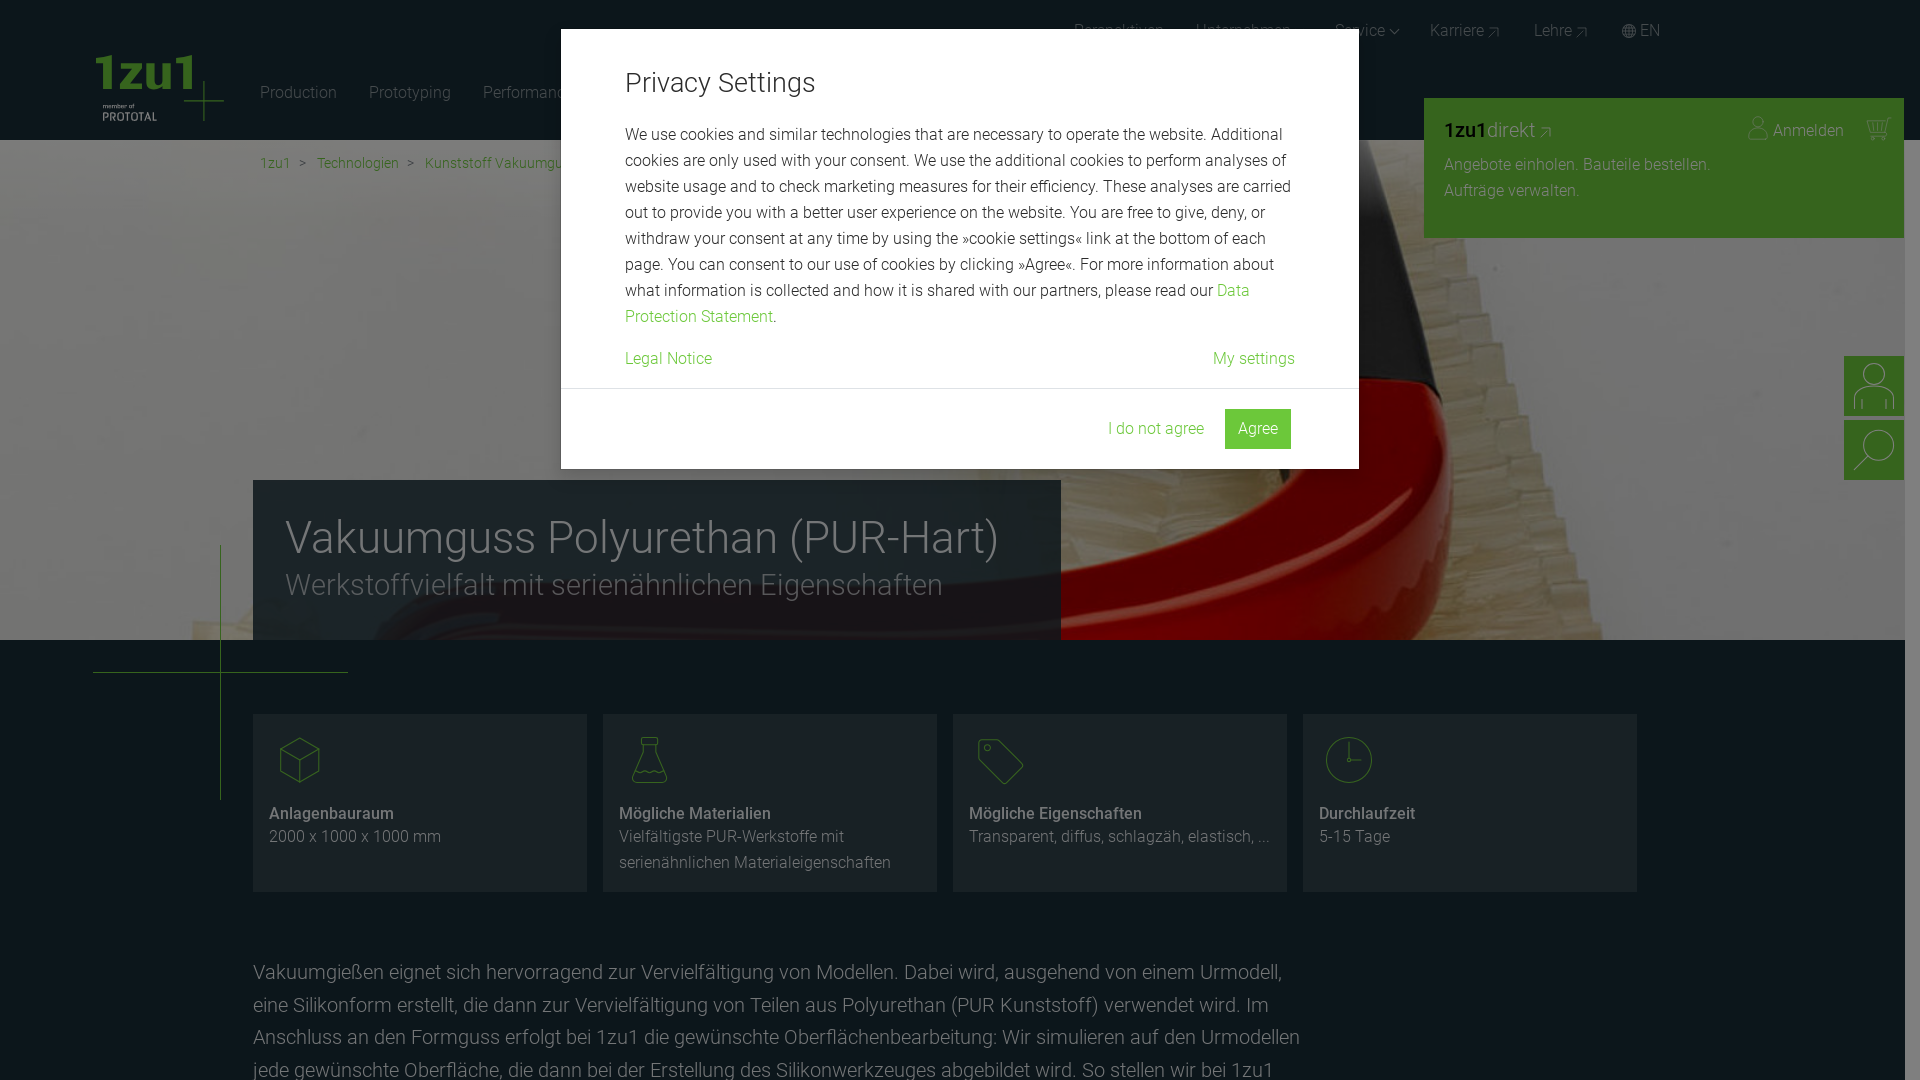  I want to click on Karriere, so click(1466, 31).